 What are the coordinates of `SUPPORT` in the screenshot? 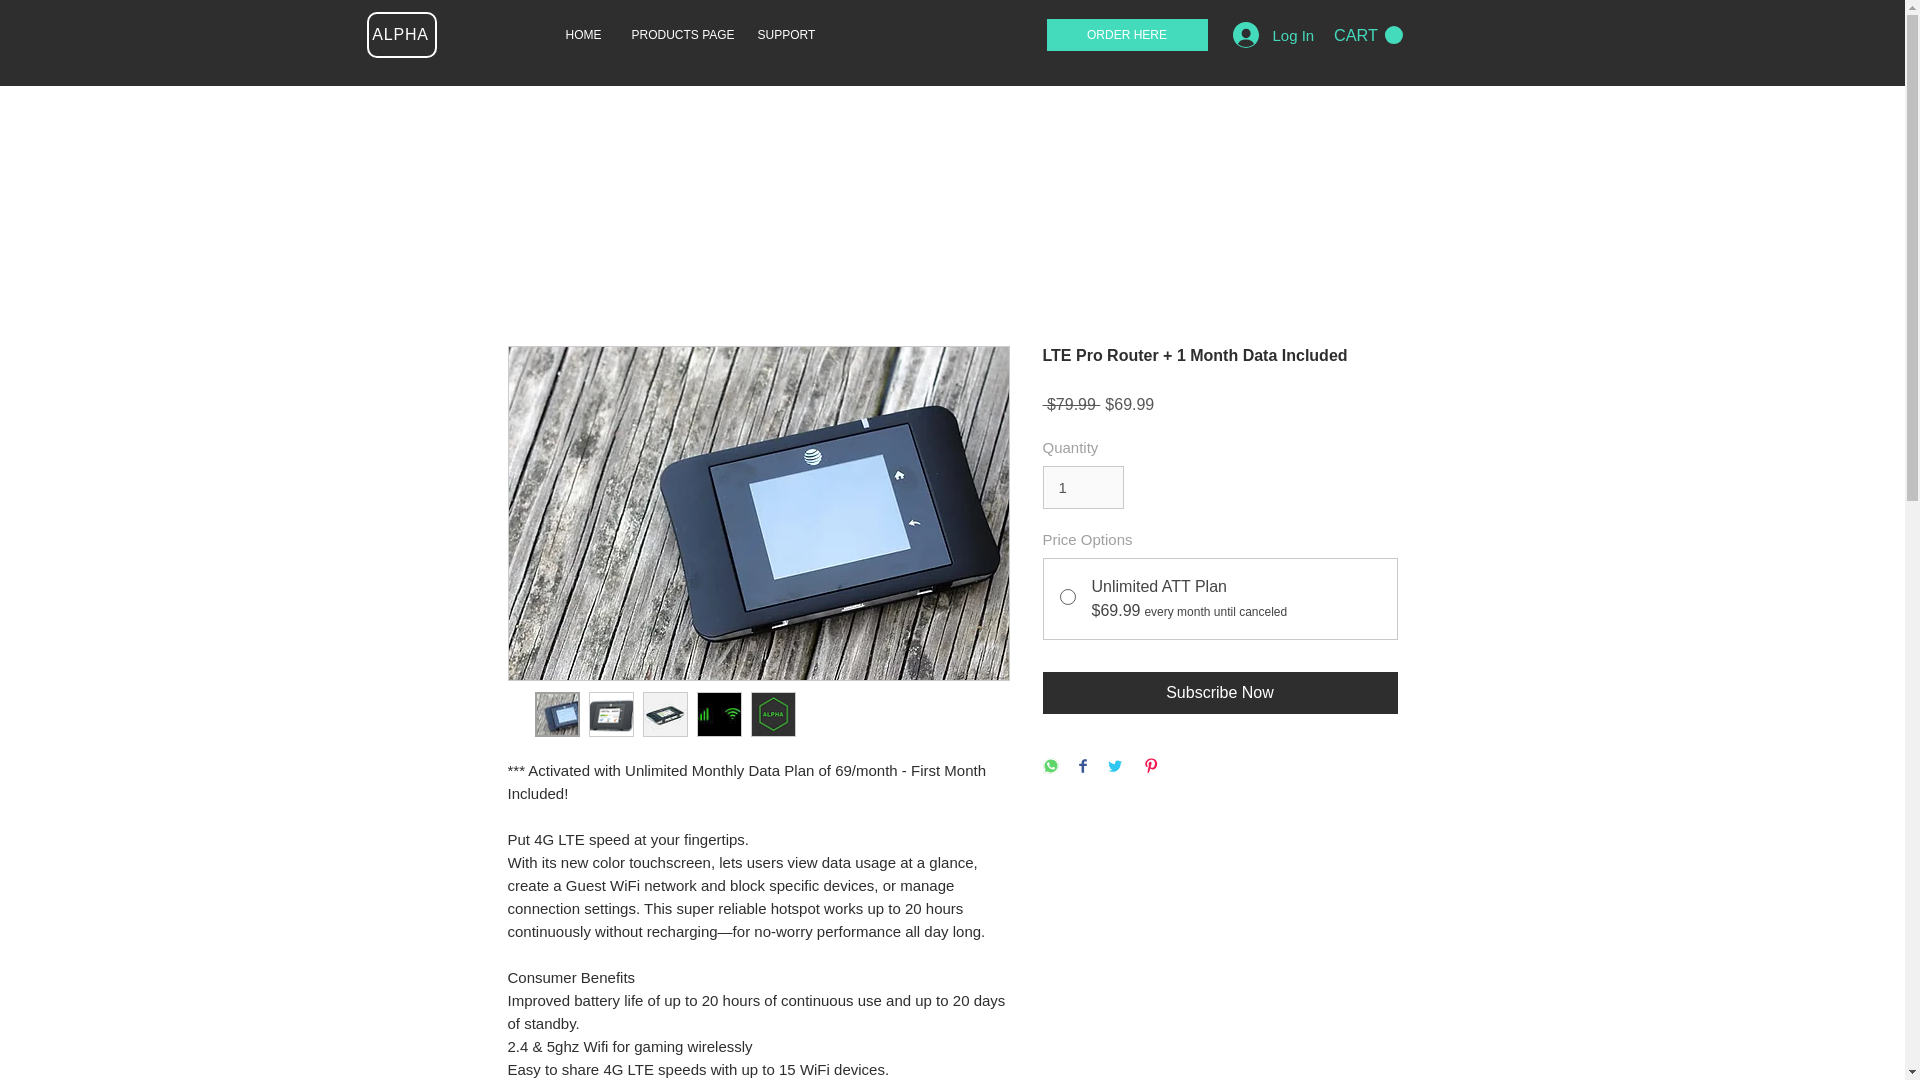 It's located at (783, 34).